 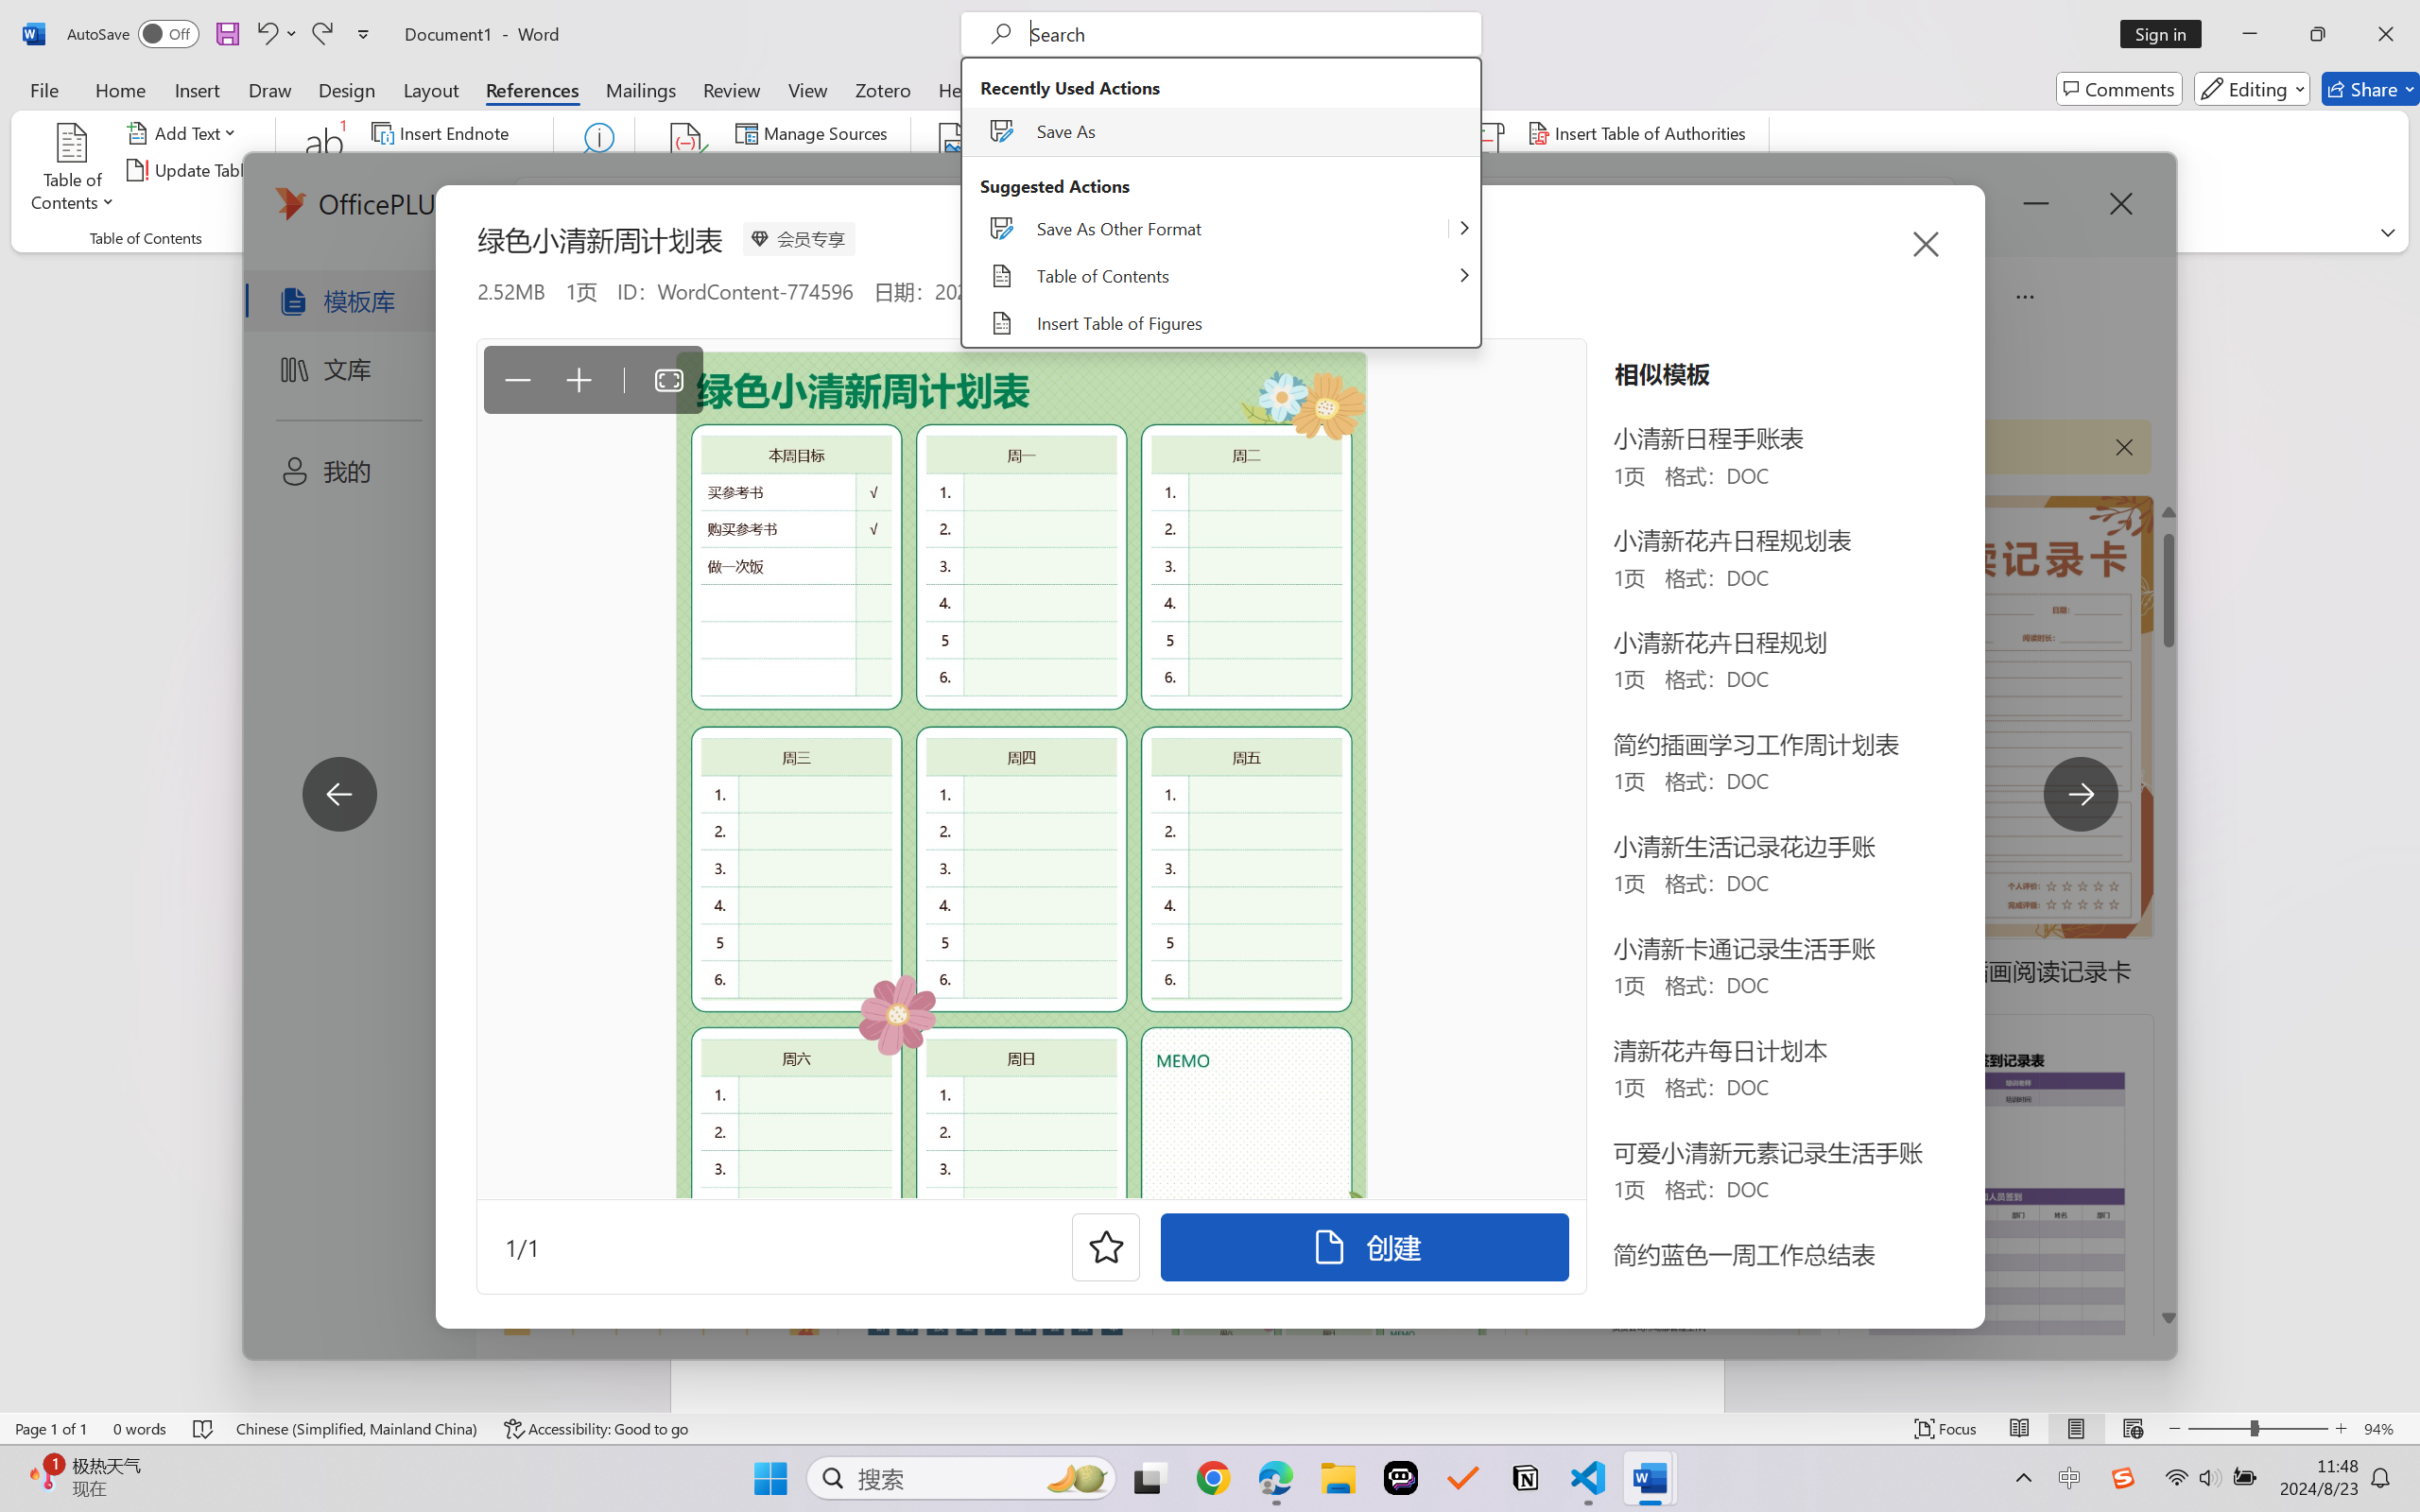 I want to click on Update Index, so click(x=1357, y=170).